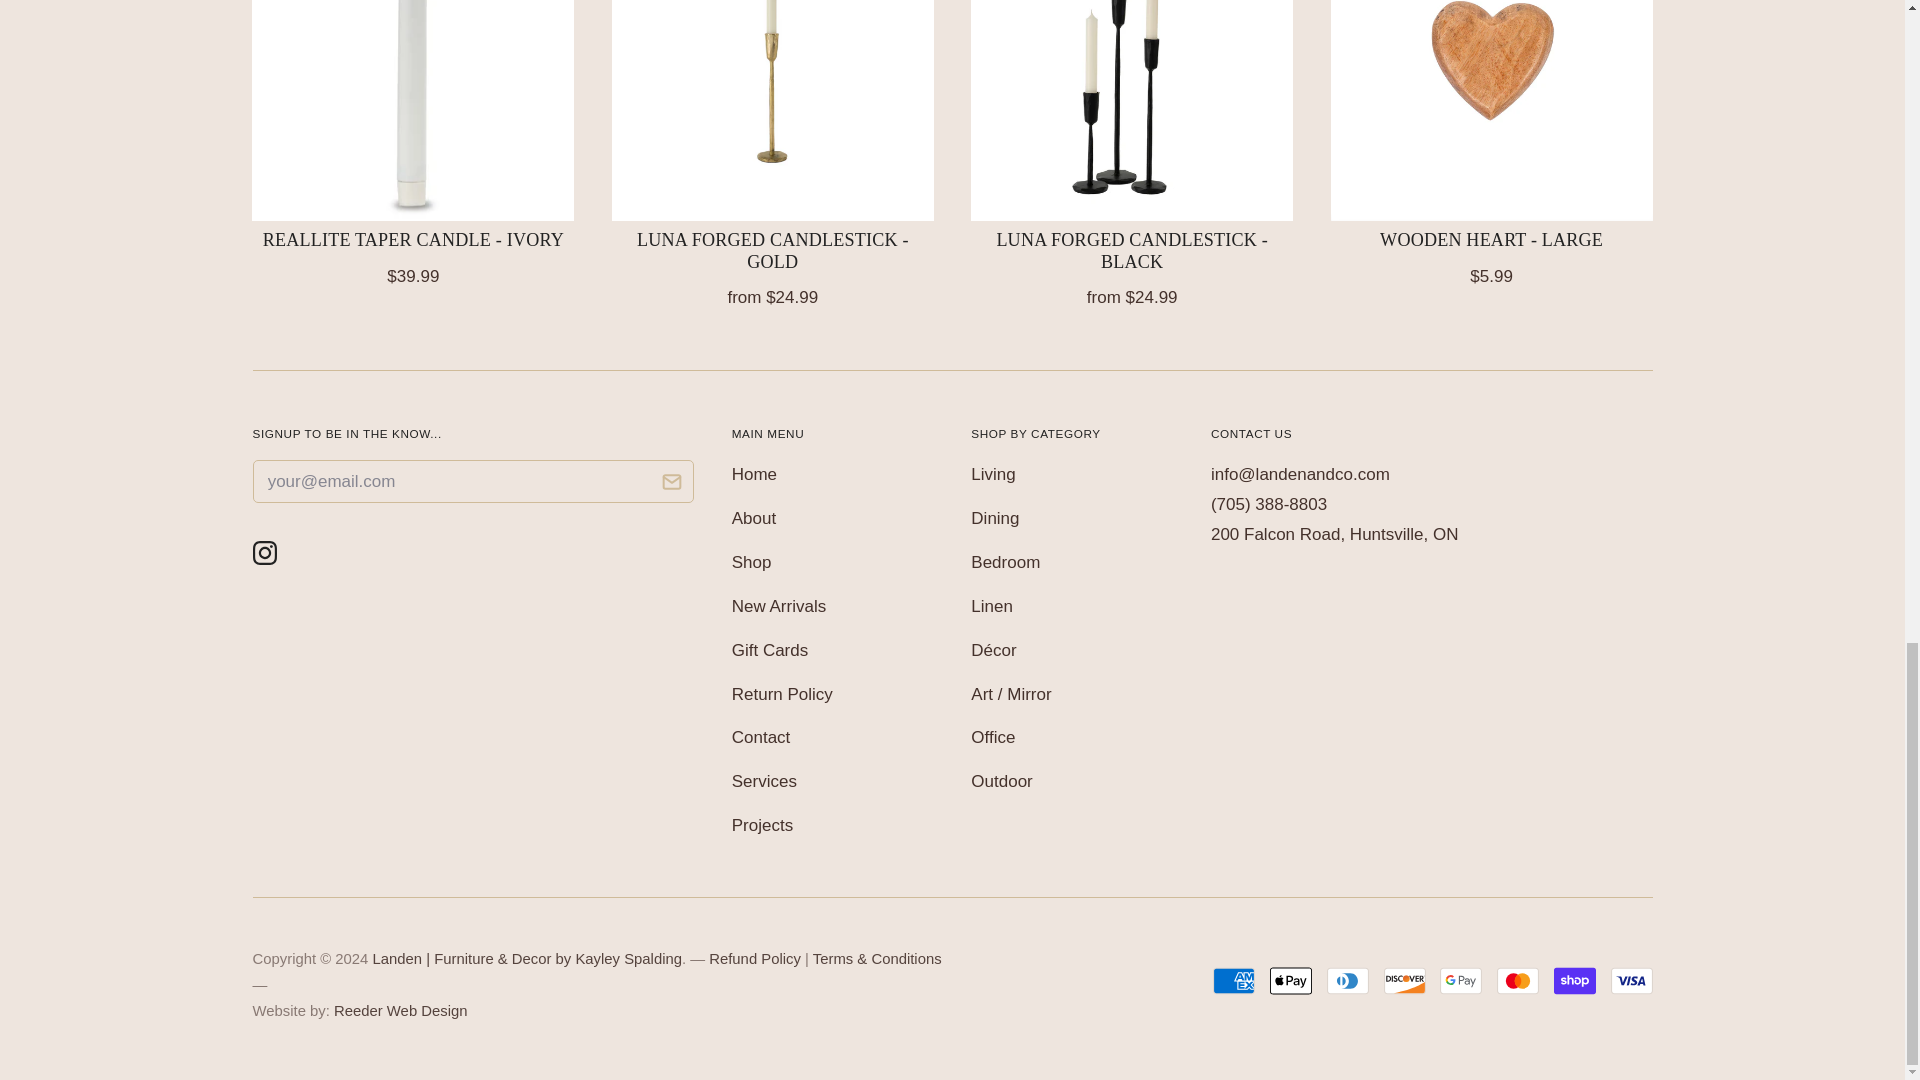 This screenshot has width=1920, height=1080. What do you see at coordinates (1290, 981) in the screenshot?
I see `Apple Pay` at bounding box center [1290, 981].